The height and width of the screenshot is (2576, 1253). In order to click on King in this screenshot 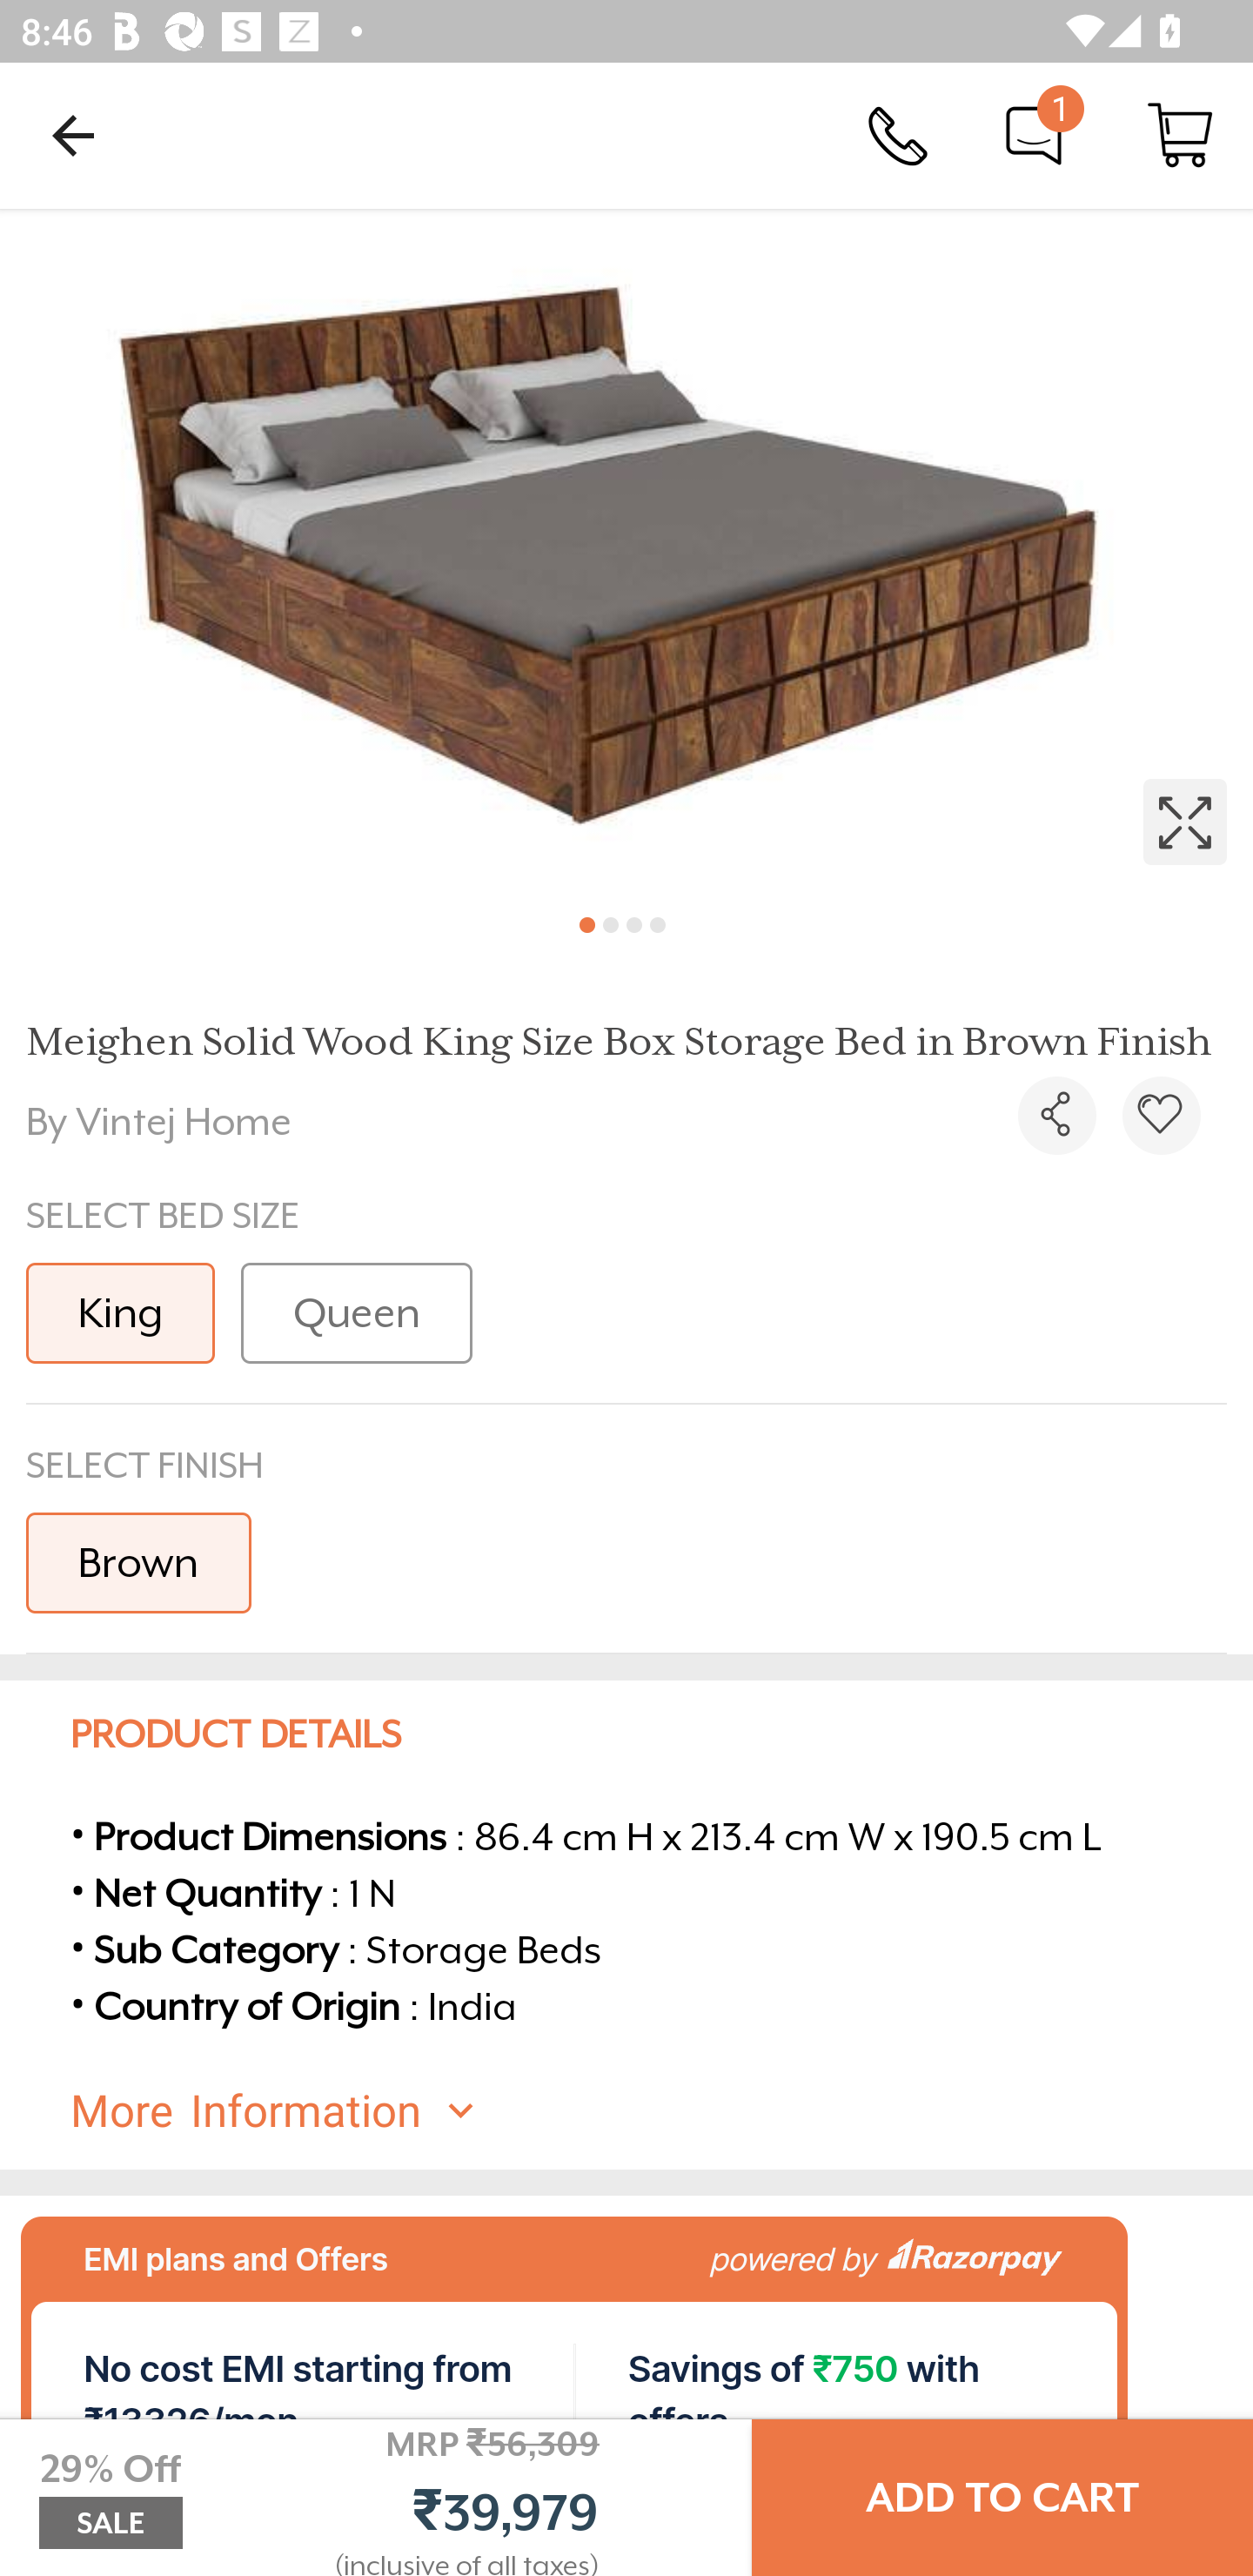, I will do `click(120, 1312)`.